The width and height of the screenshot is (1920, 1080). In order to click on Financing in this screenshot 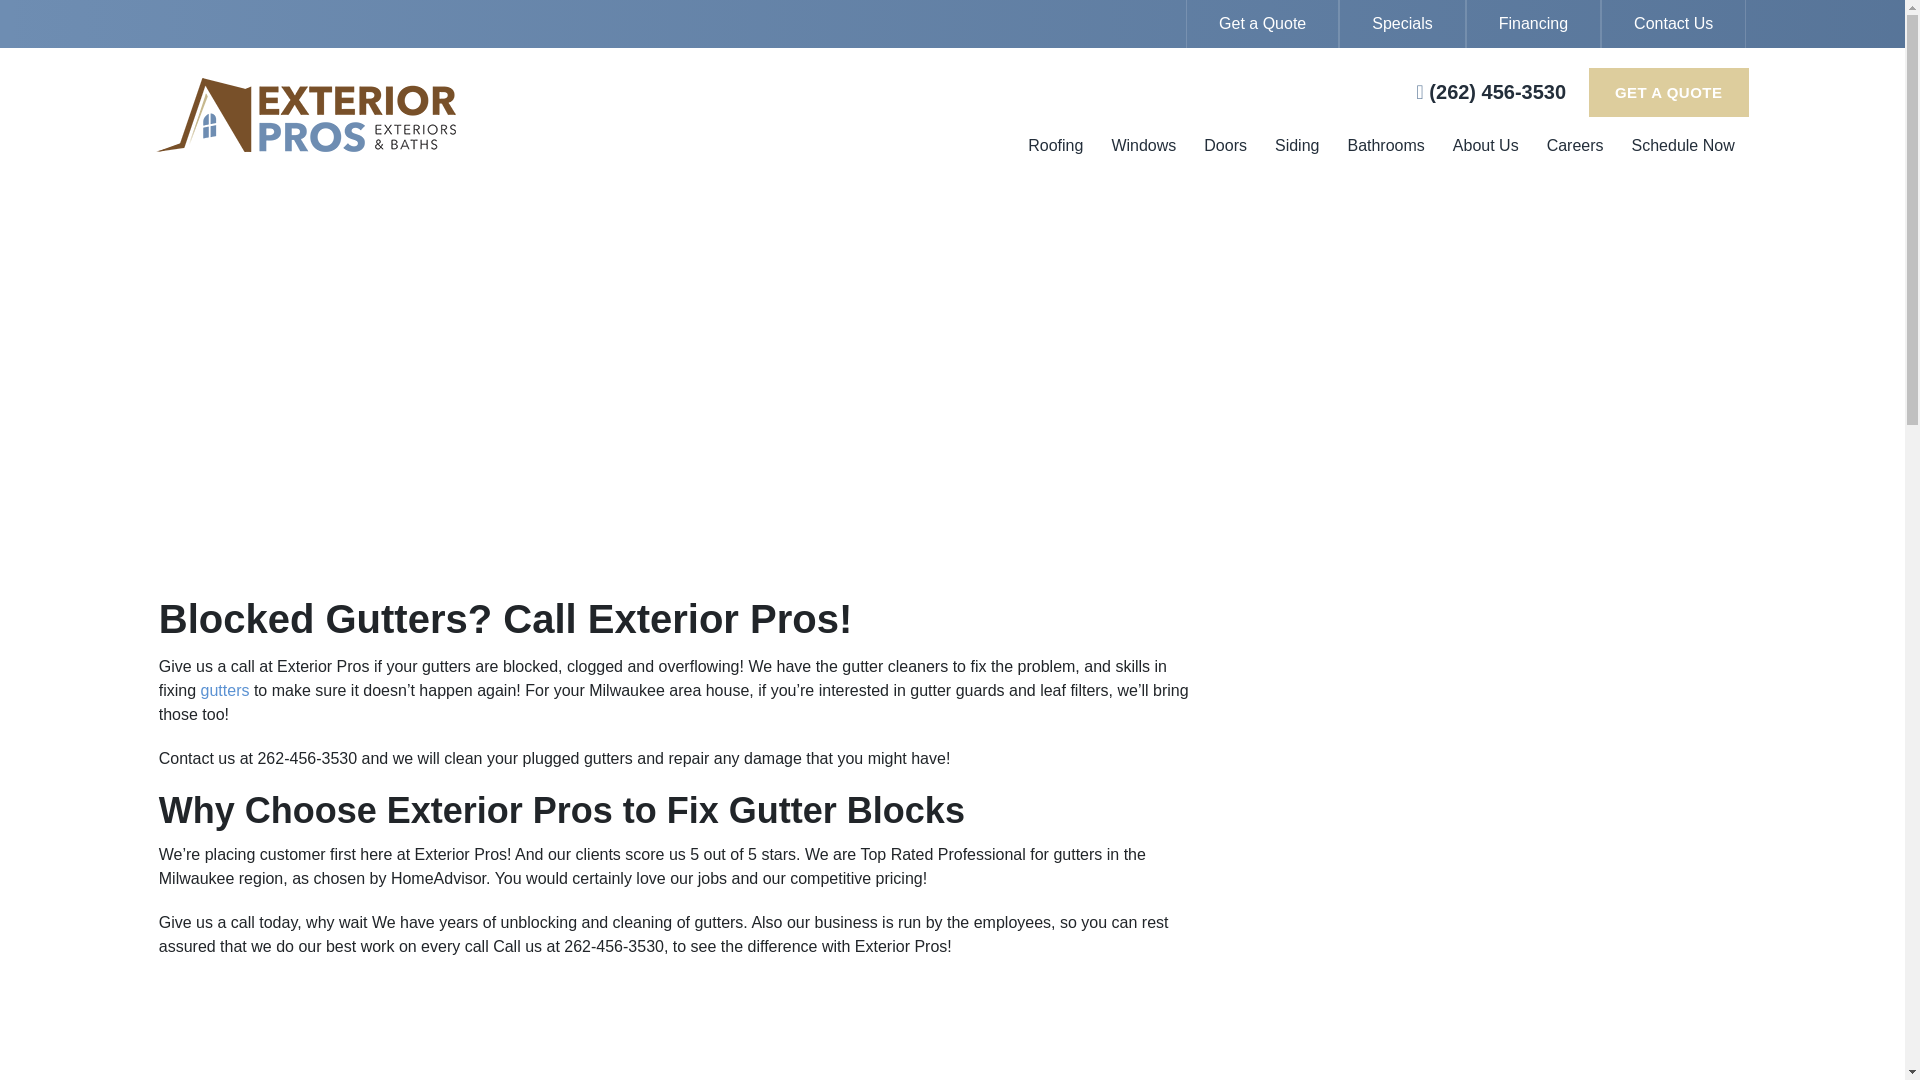, I will do `click(1534, 24)`.